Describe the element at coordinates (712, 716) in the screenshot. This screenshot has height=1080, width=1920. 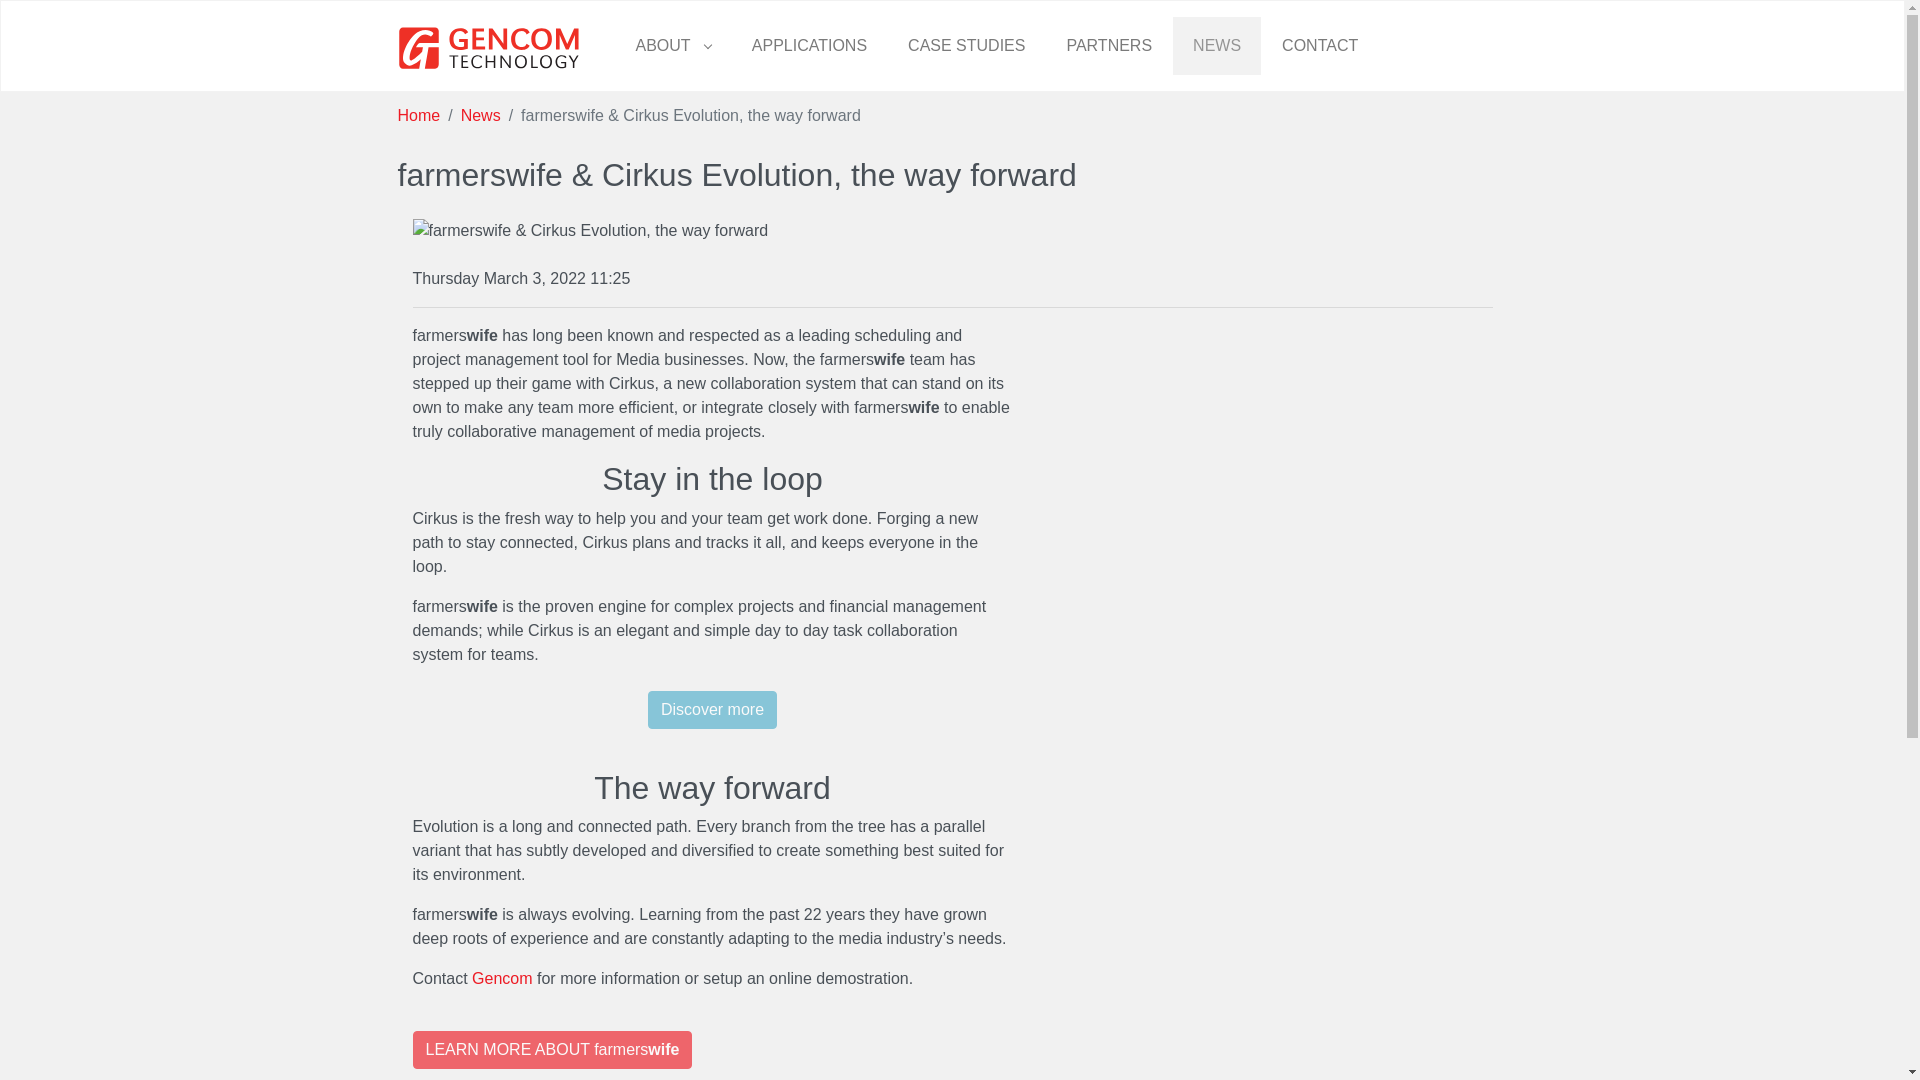
I see `Discover more` at that location.